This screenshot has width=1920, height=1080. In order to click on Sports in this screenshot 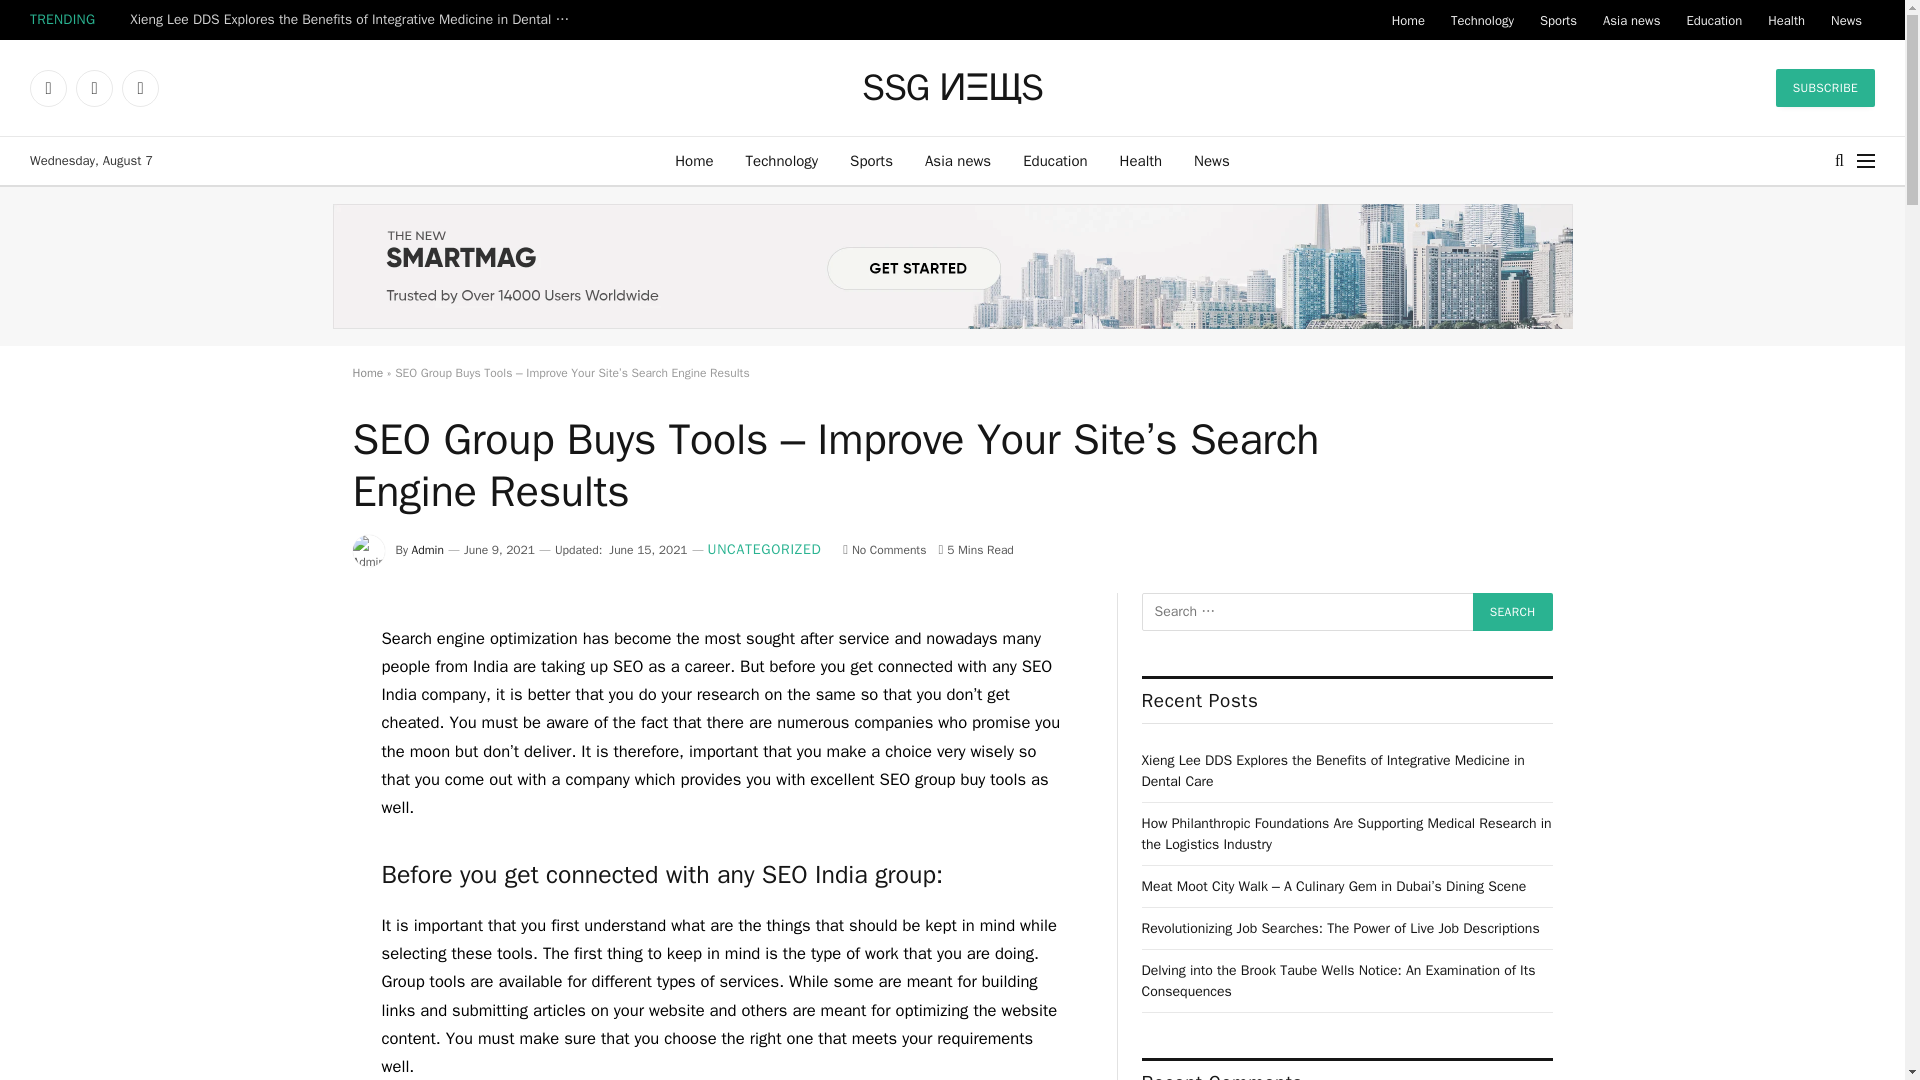, I will do `click(1558, 20)`.